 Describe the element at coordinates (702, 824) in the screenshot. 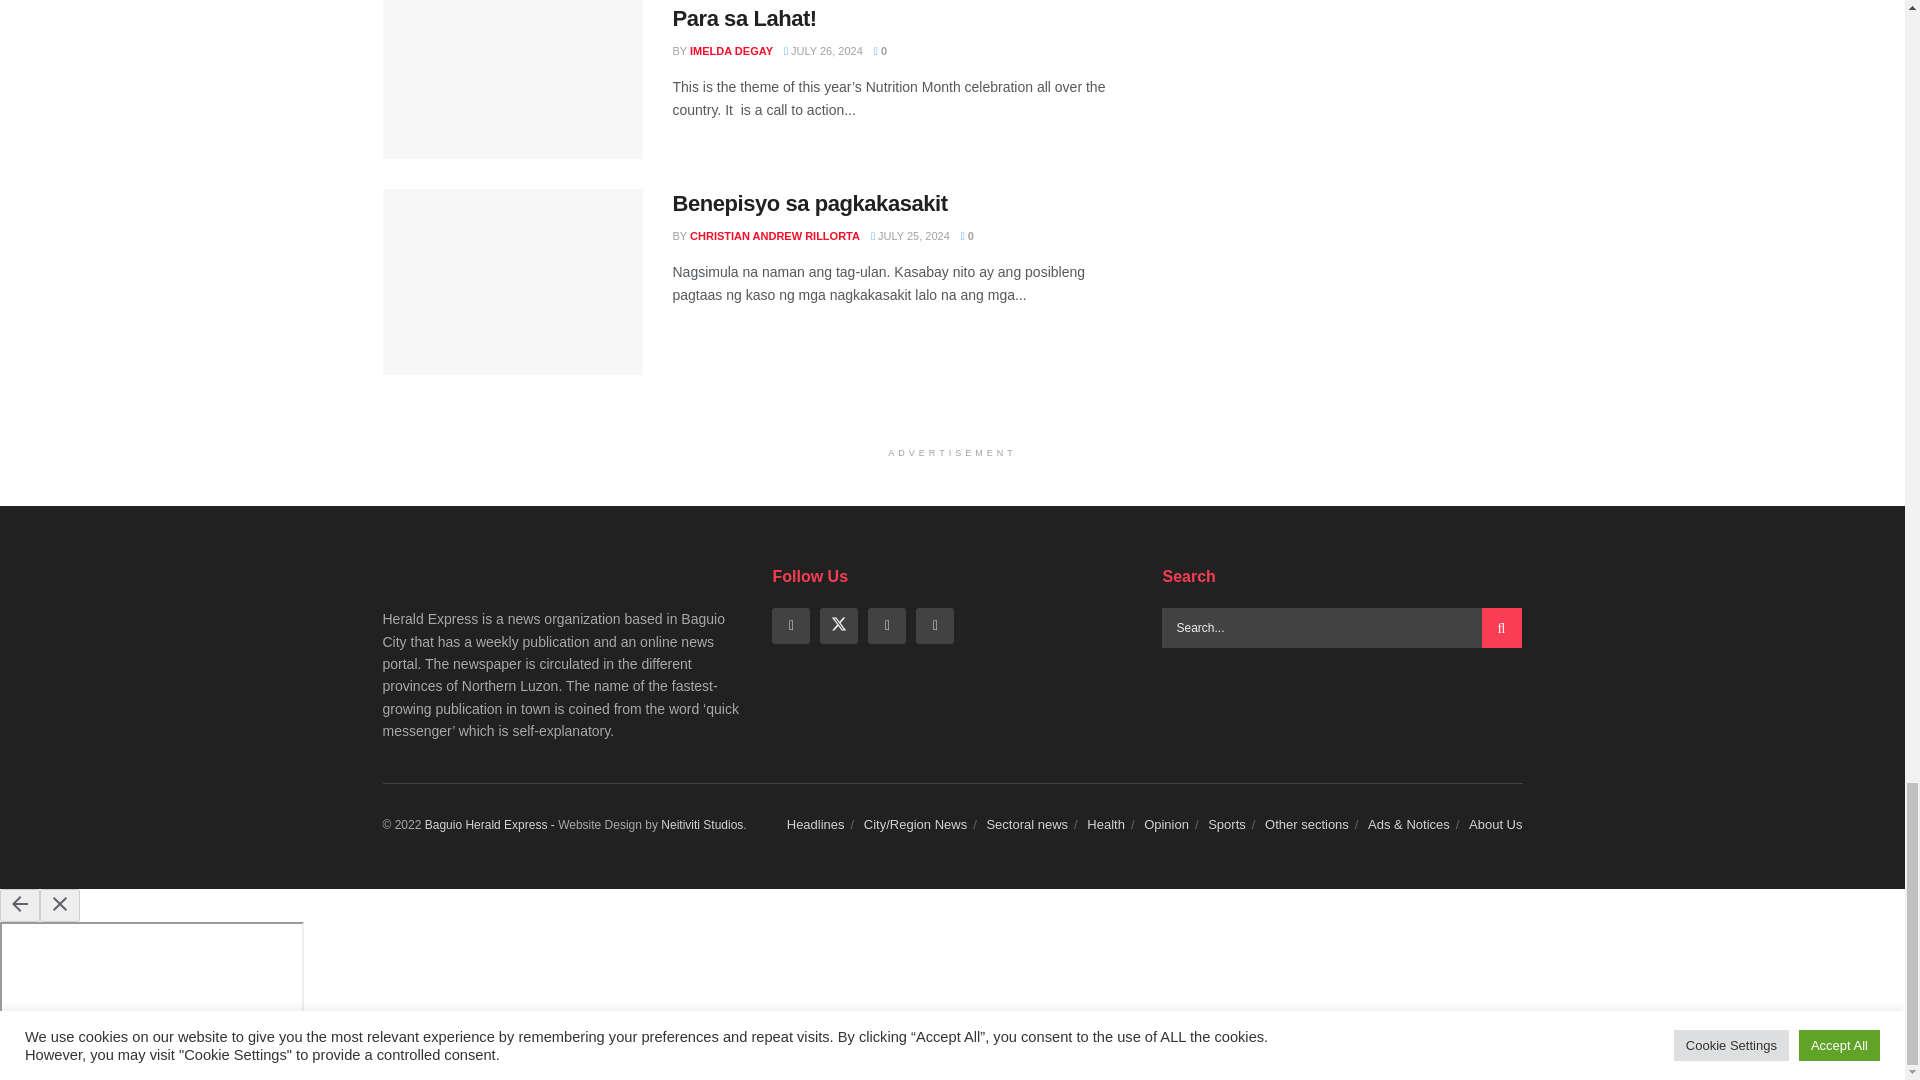

I see `Neitiviti Studios` at that location.